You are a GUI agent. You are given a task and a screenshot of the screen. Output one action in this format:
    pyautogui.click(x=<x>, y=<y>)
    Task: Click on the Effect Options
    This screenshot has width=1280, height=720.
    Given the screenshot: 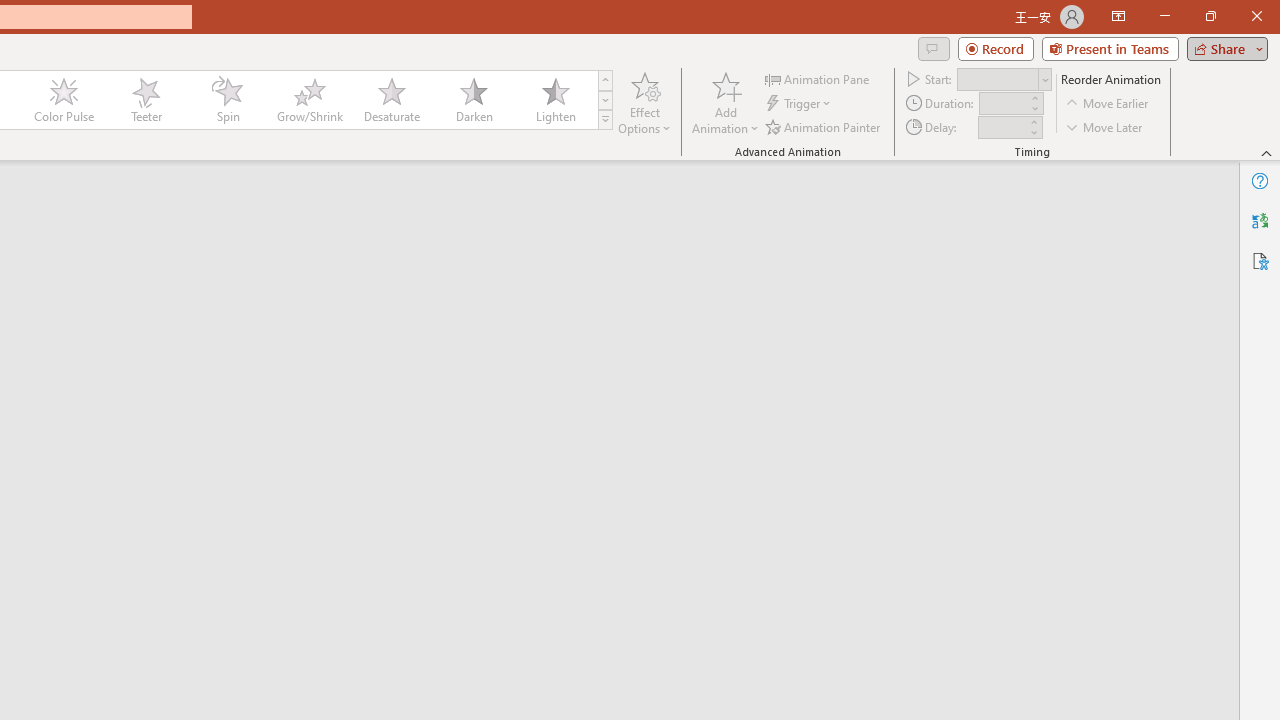 What is the action you would take?
    pyautogui.click(x=644, y=102)
    